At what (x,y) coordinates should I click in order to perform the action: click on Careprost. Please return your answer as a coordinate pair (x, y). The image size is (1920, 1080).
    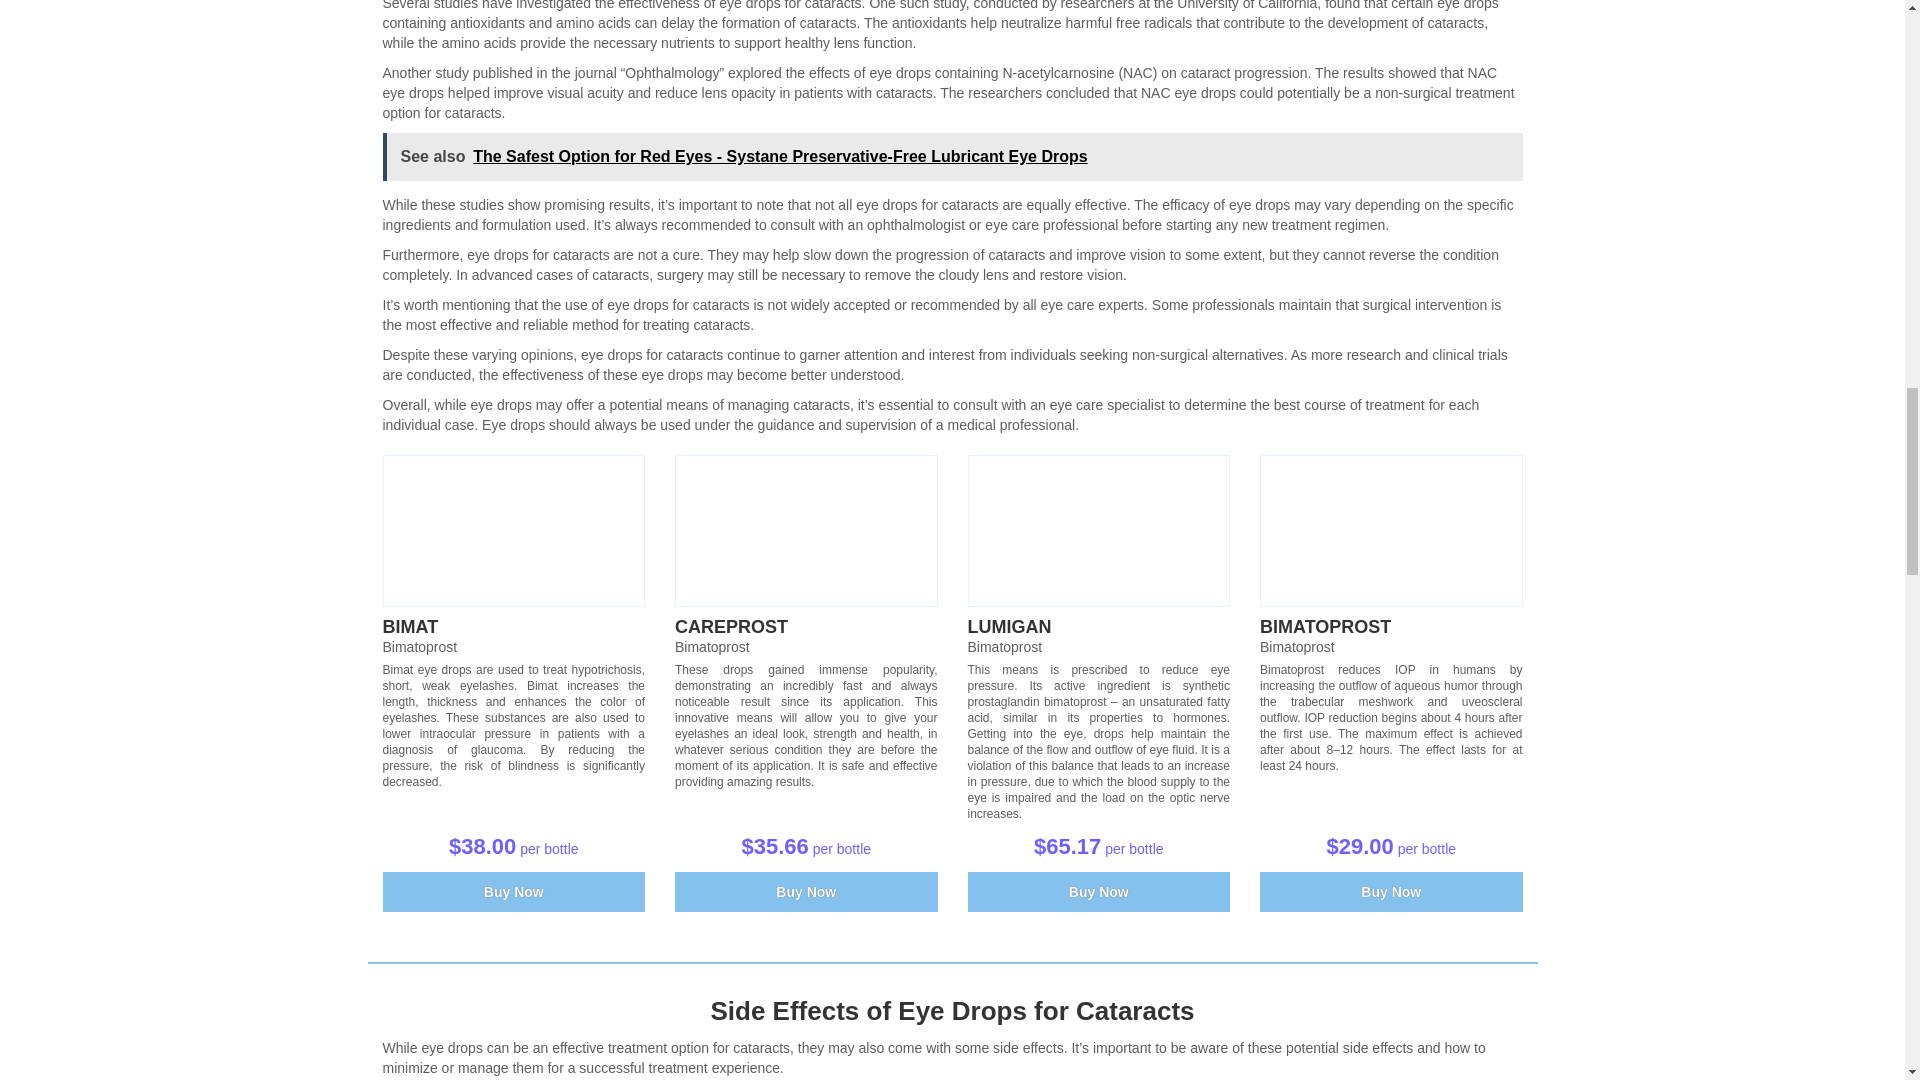
    Looking at the image, I should click on (806, 530).